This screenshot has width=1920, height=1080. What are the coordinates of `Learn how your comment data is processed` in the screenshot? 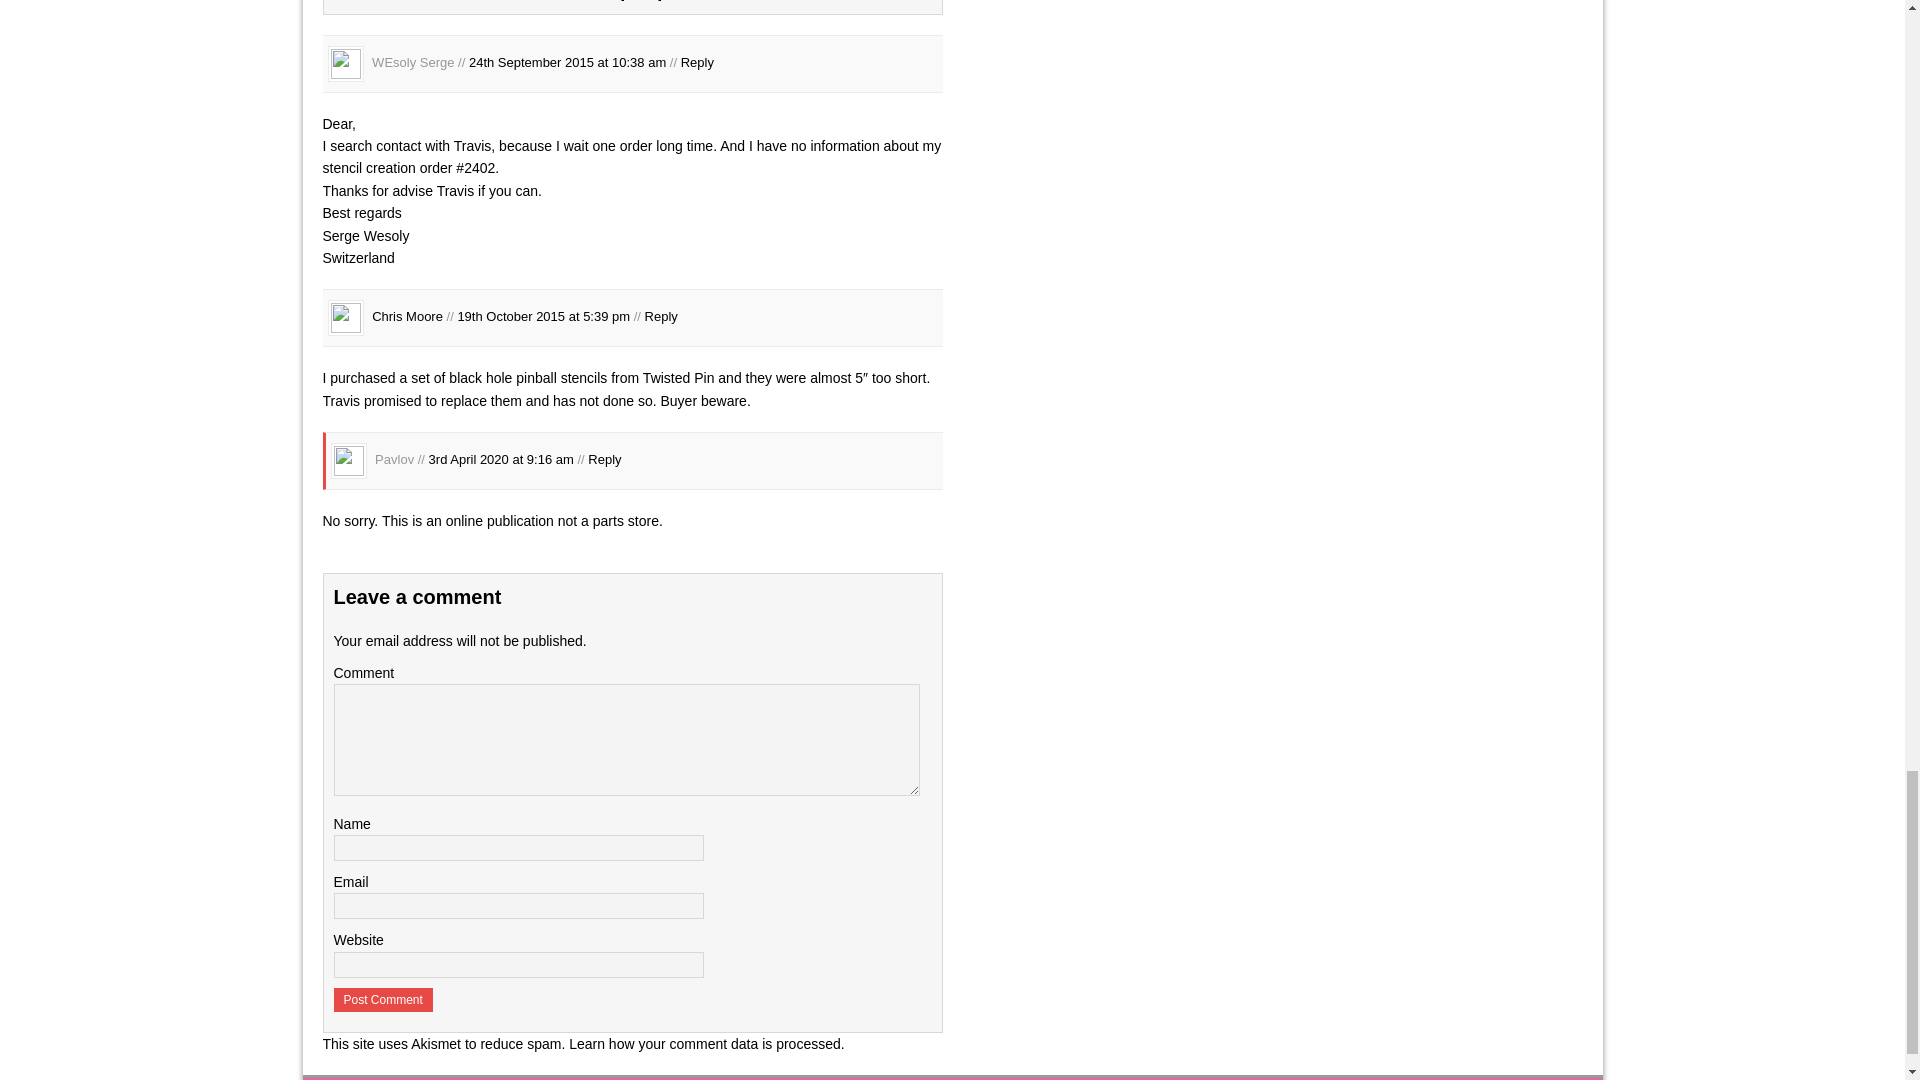 It's located at (704, 1043).